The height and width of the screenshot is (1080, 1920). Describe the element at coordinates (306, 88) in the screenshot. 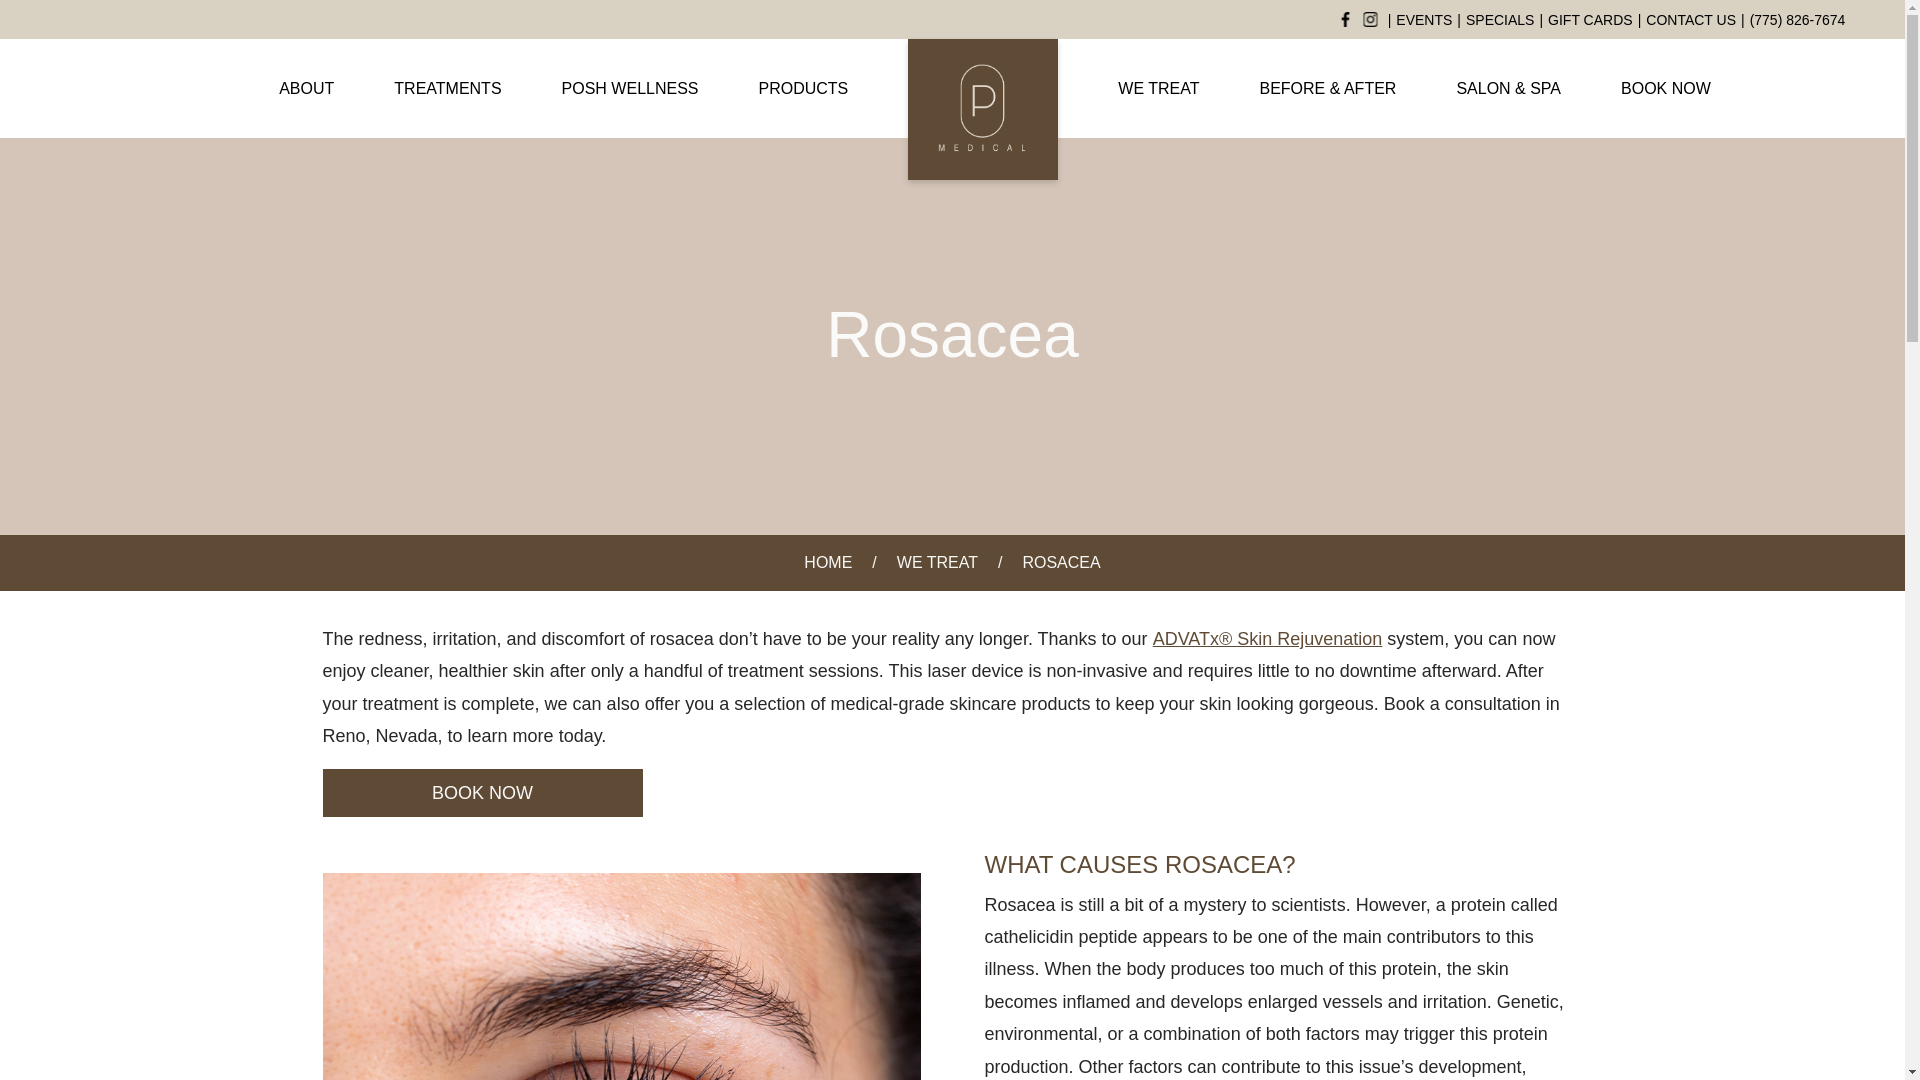

I see `ABOUT` at that location.